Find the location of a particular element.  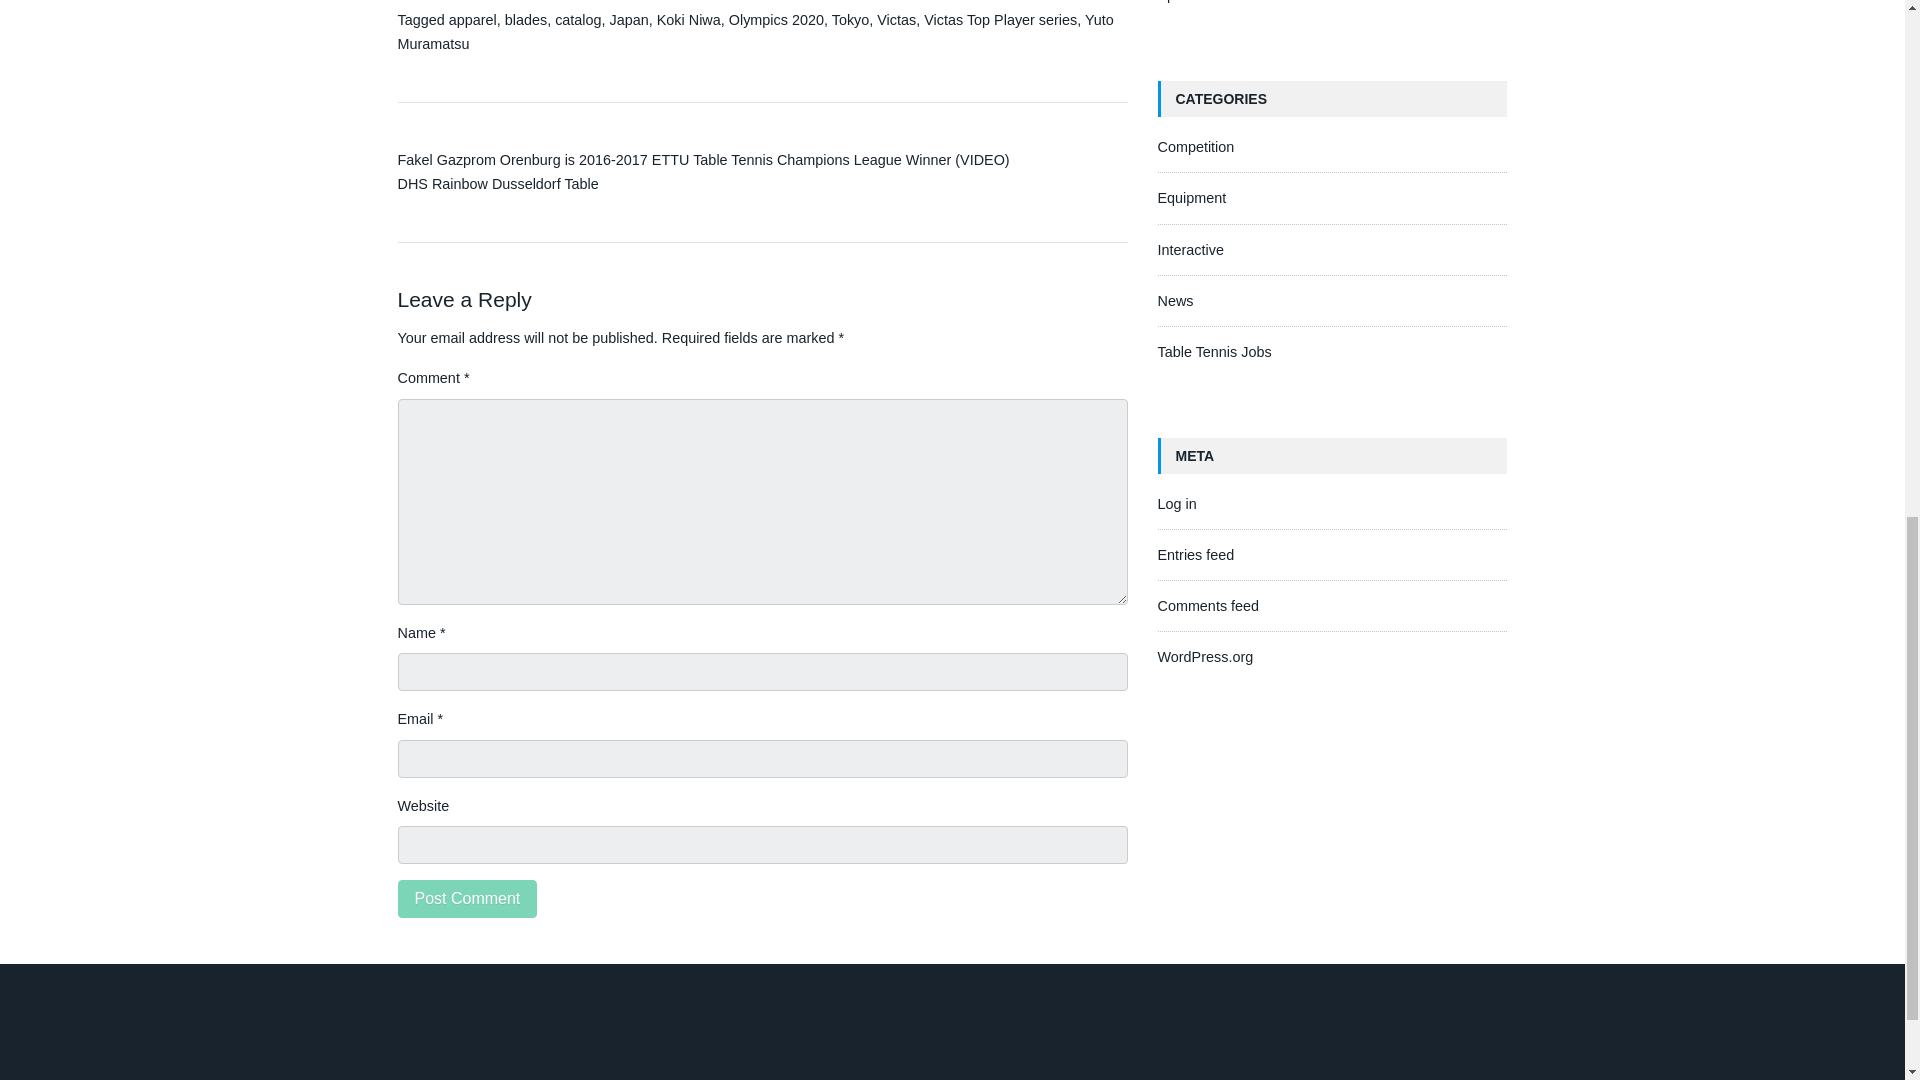

Victas is located at coordinates (896, 20).